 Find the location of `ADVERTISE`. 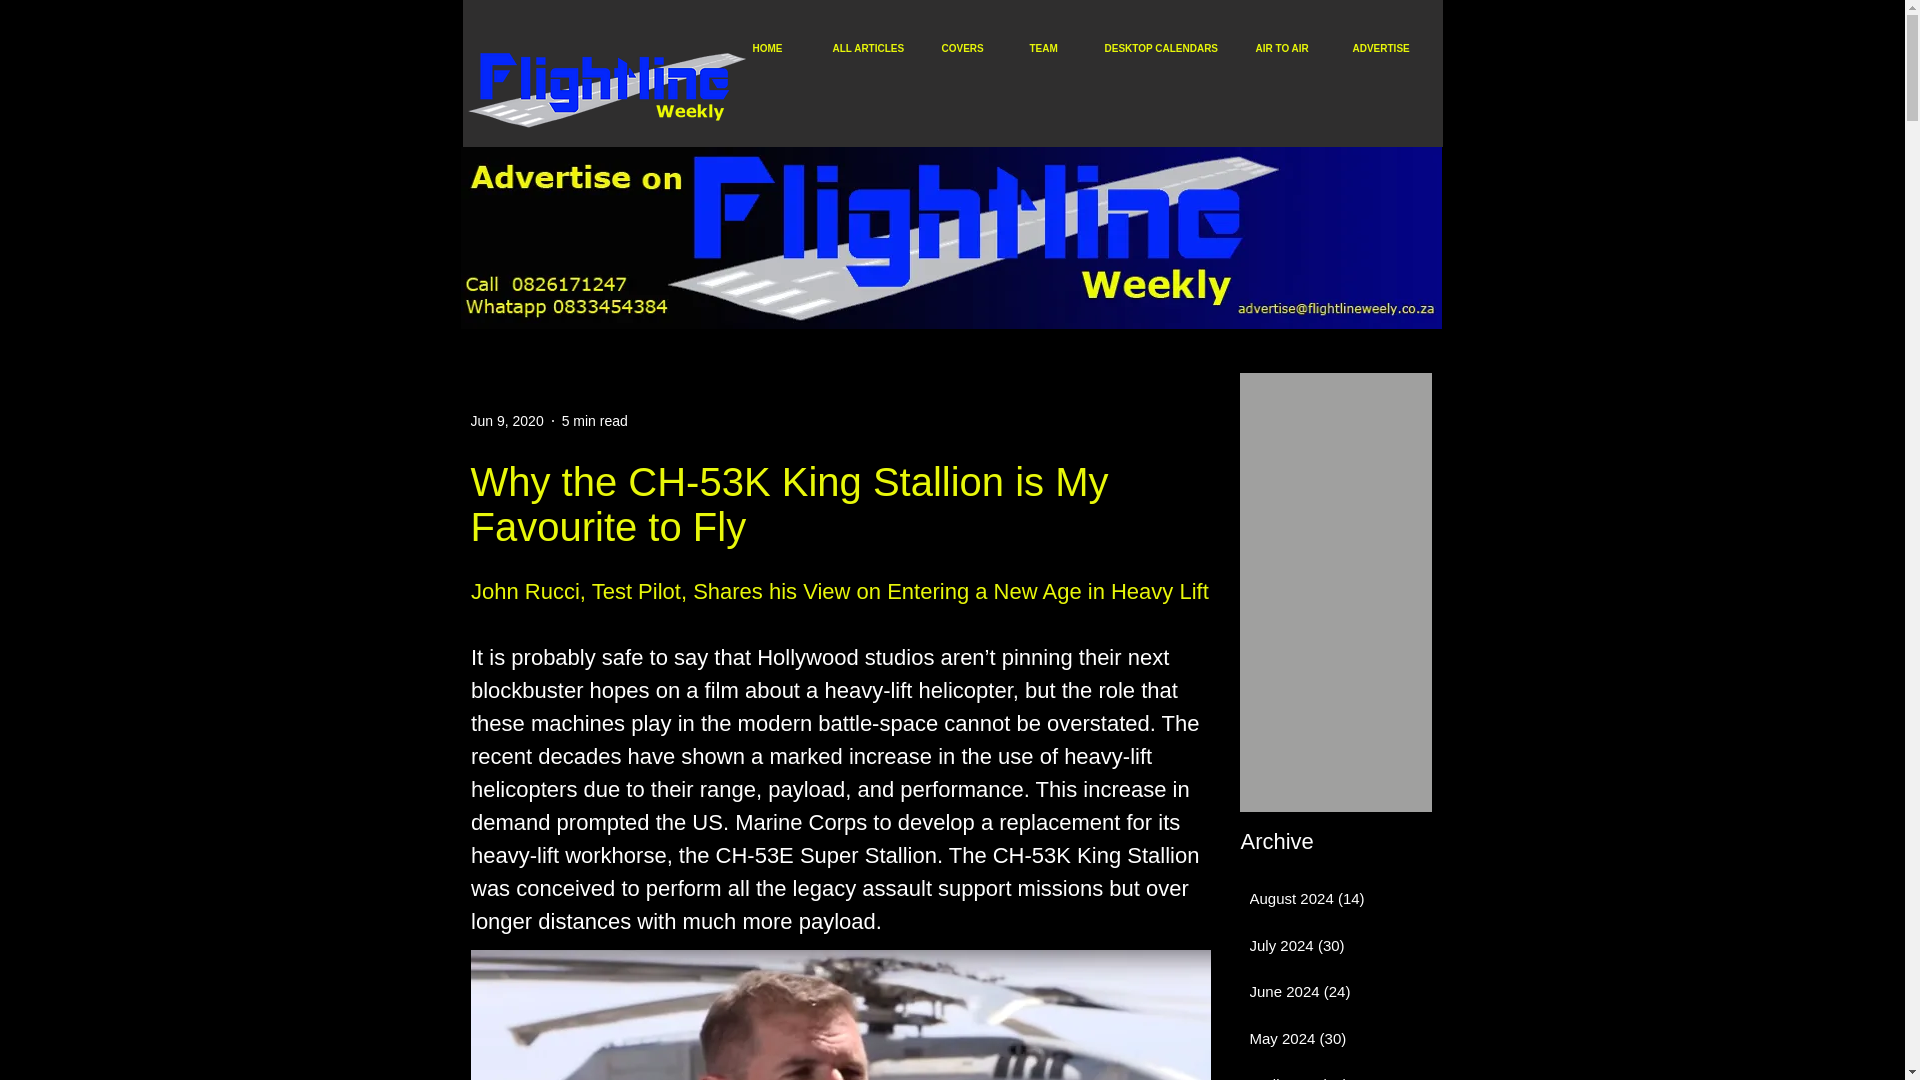

ADVERTISE is located at coordinates (1390, 48).